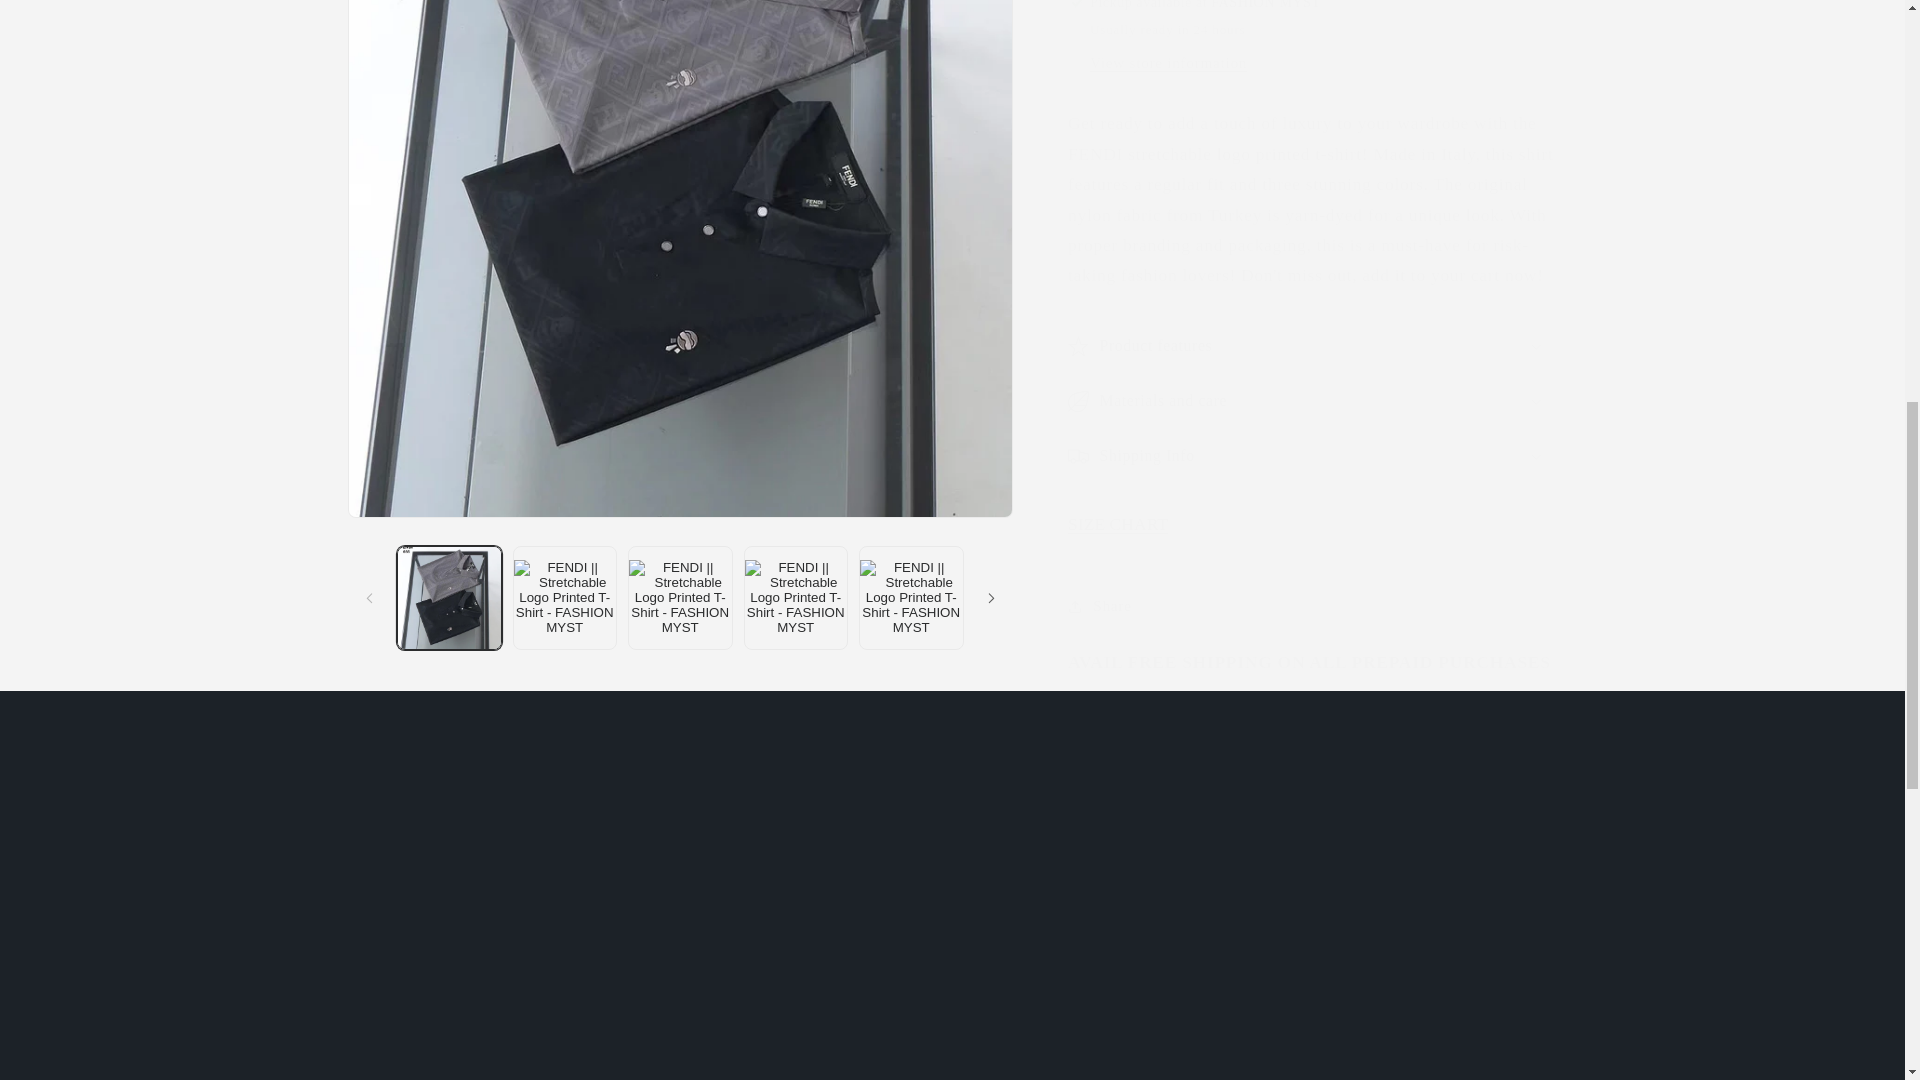 This screenshot has height=1080, width=1920. What do you see at coordinates (952, 924) in the screenshot?
I see `Open media 1 in modal` at bounding box center [952, 924].